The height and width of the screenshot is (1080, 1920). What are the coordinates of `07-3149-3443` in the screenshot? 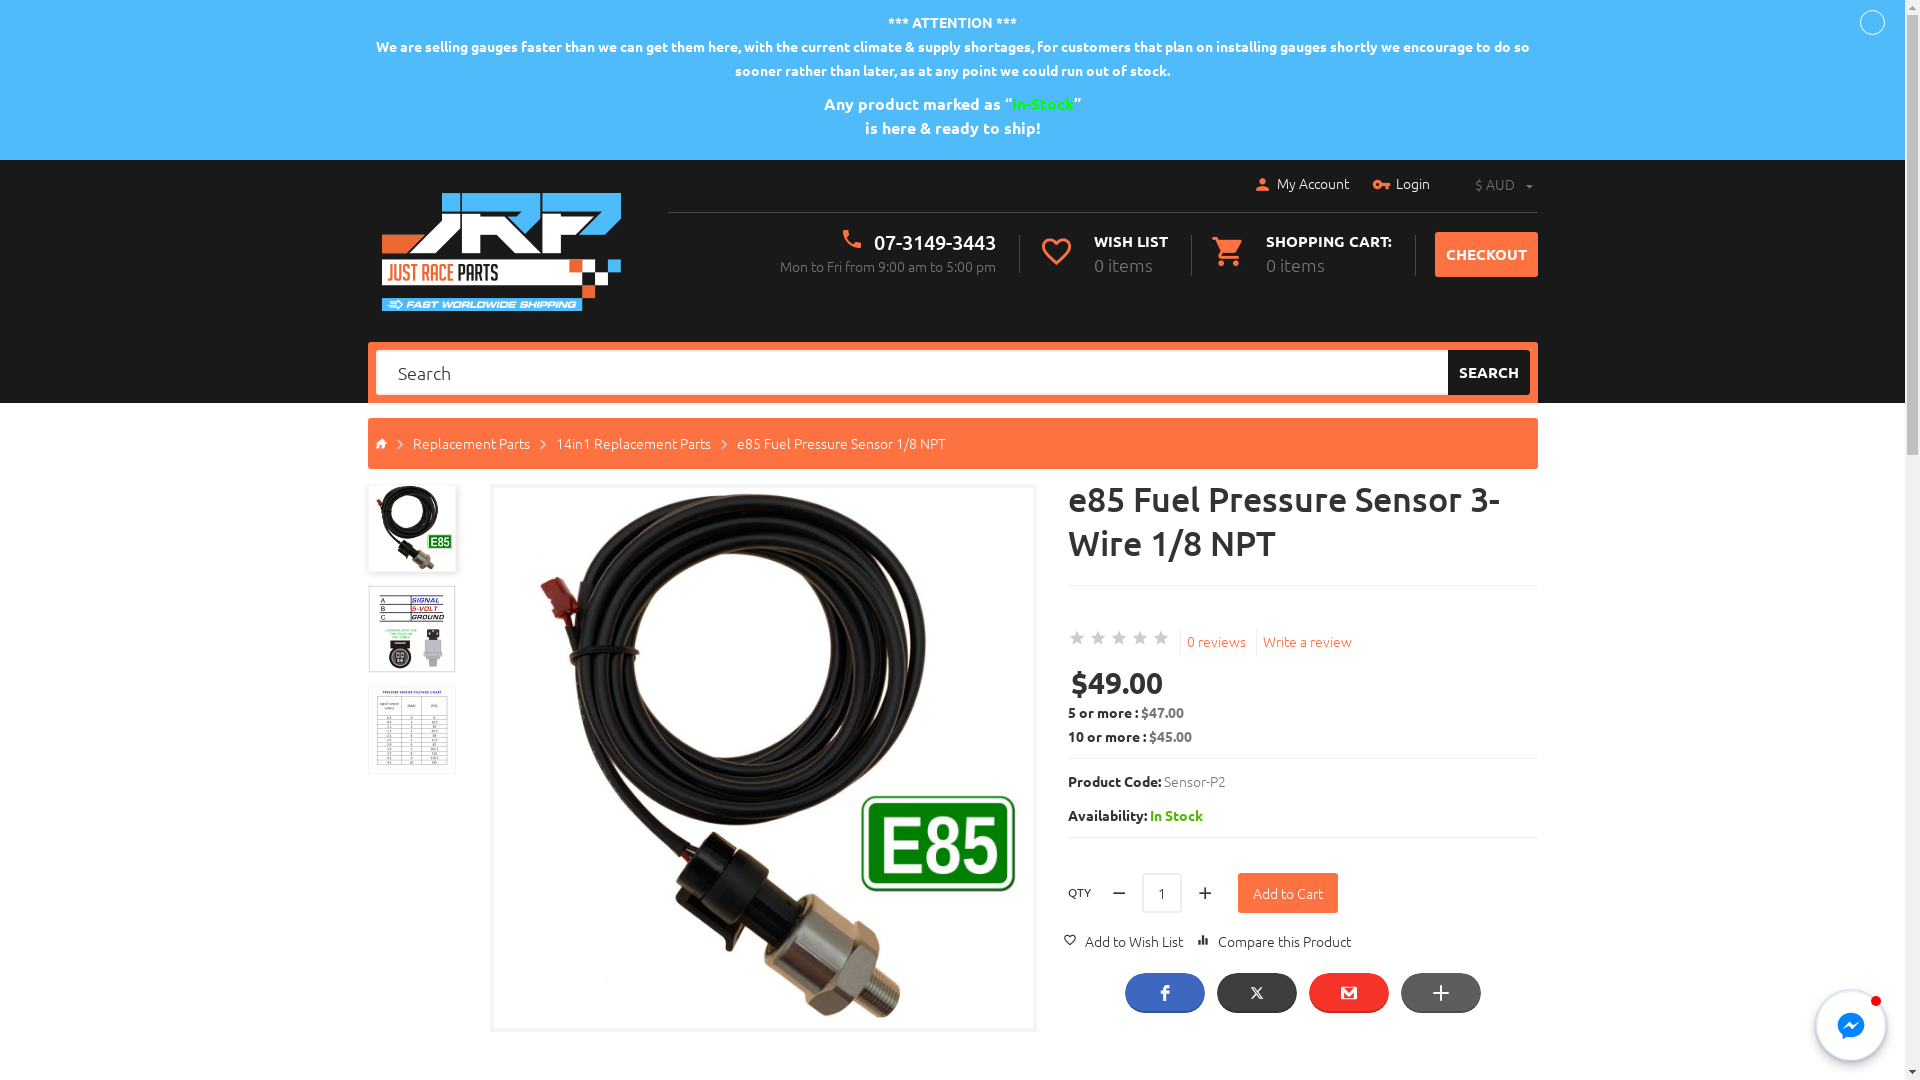 It's located at (935, 242).